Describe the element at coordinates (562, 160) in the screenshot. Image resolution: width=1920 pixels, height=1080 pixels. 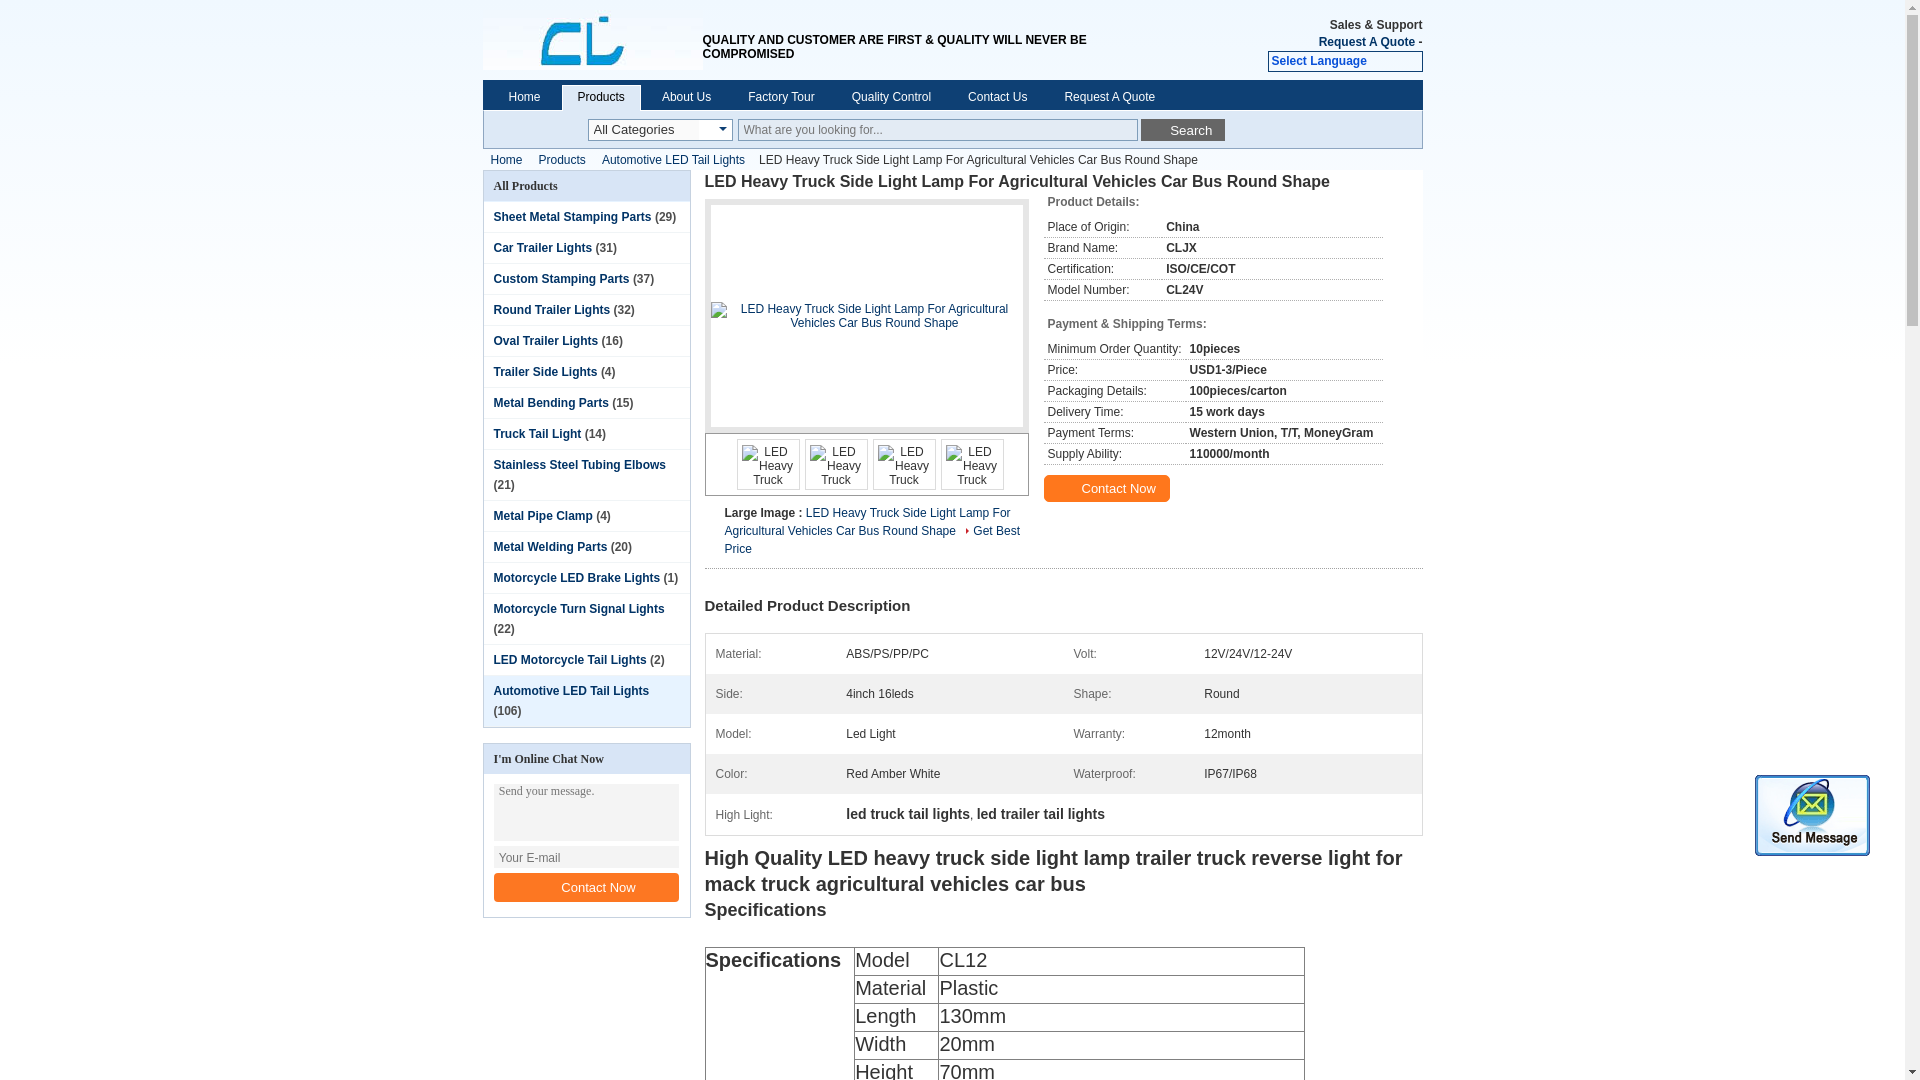
I see `Products` at that location.